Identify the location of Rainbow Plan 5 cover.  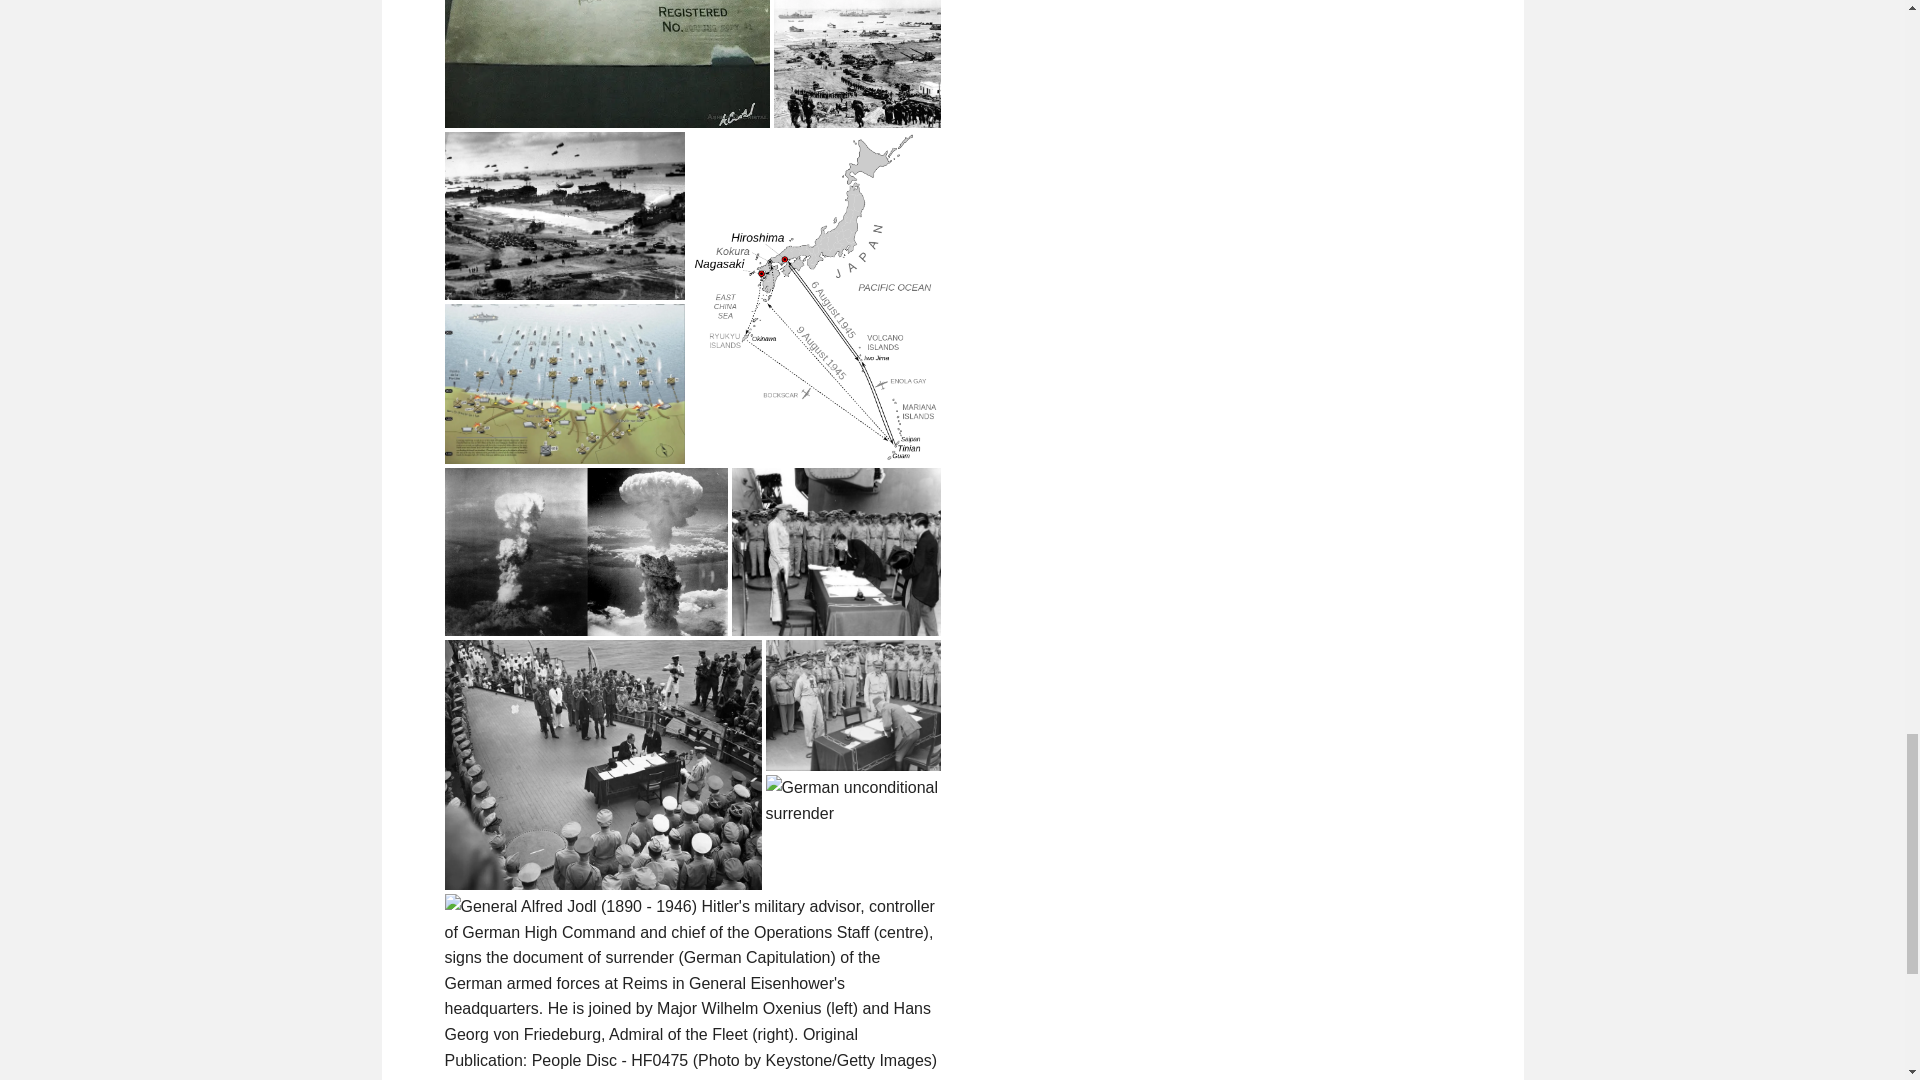
(606, 64).